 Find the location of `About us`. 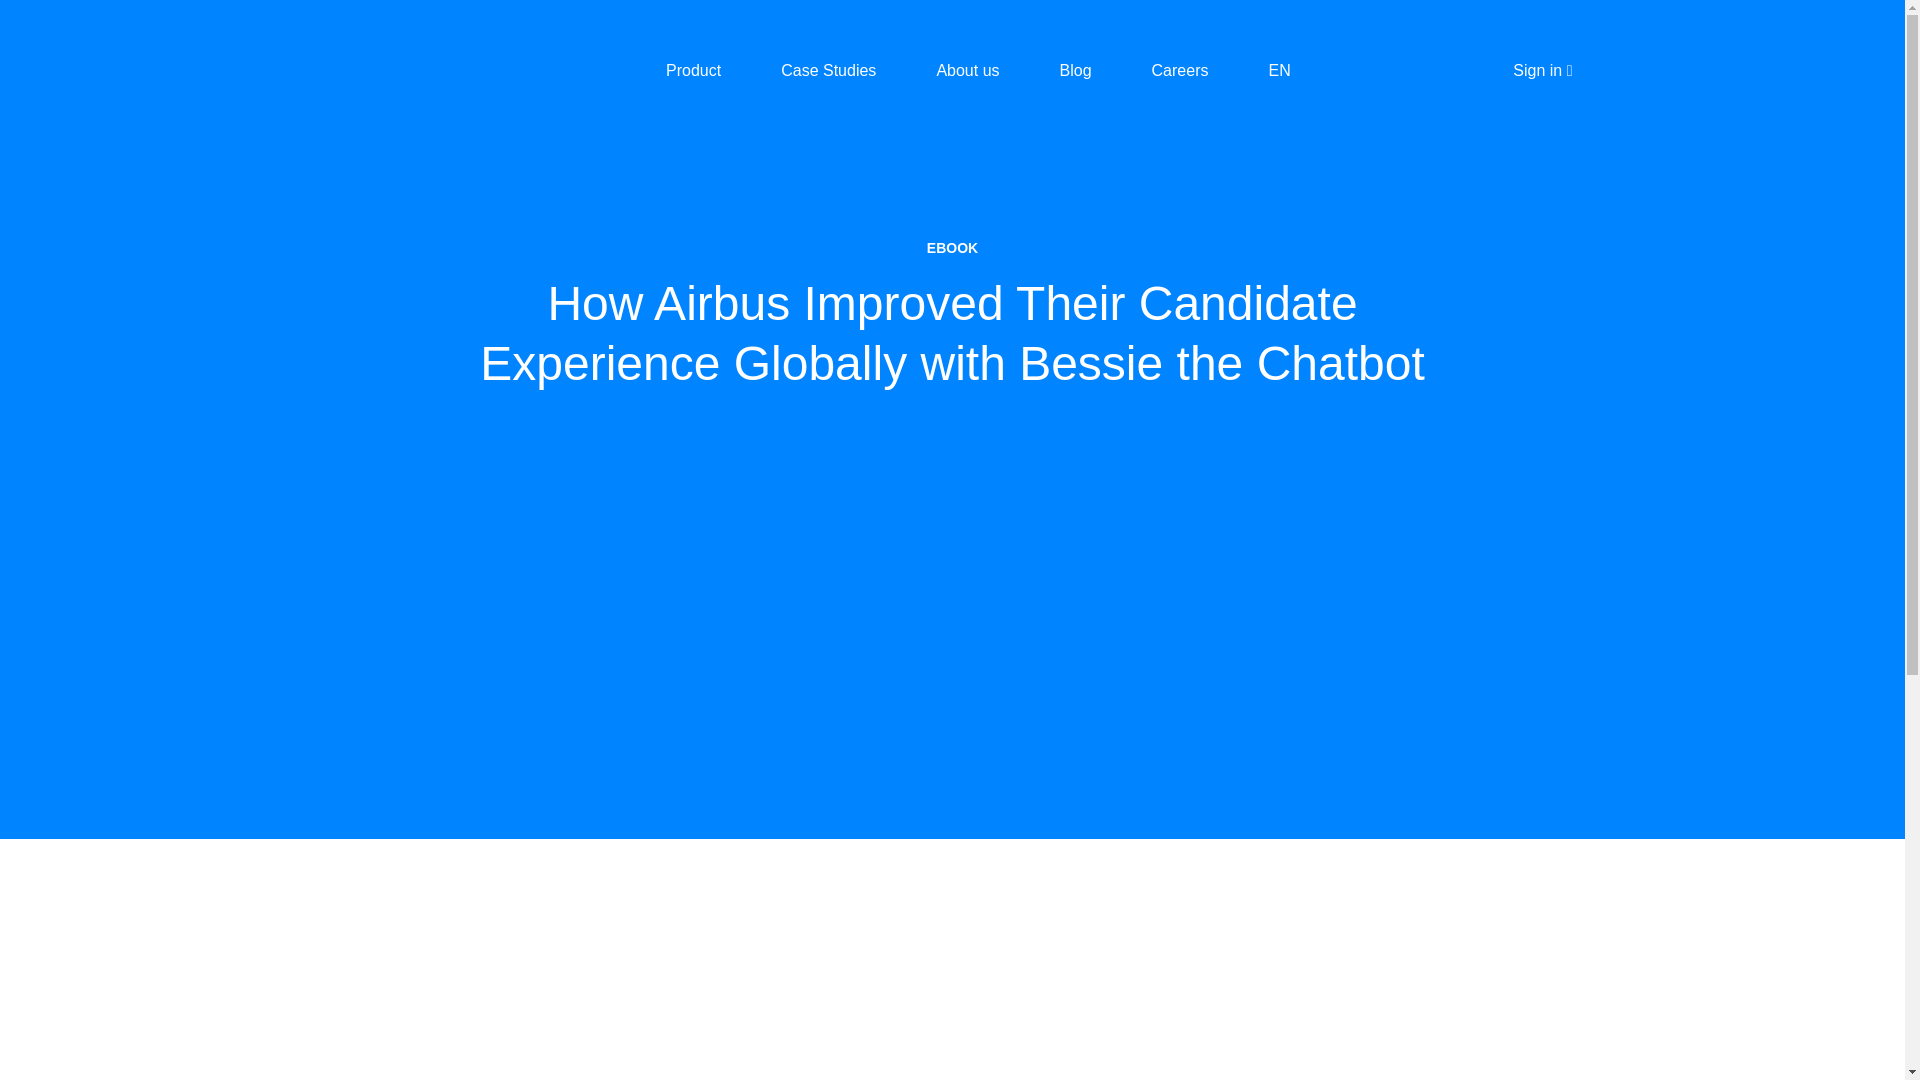

About us is located at coordinates (967, 70).